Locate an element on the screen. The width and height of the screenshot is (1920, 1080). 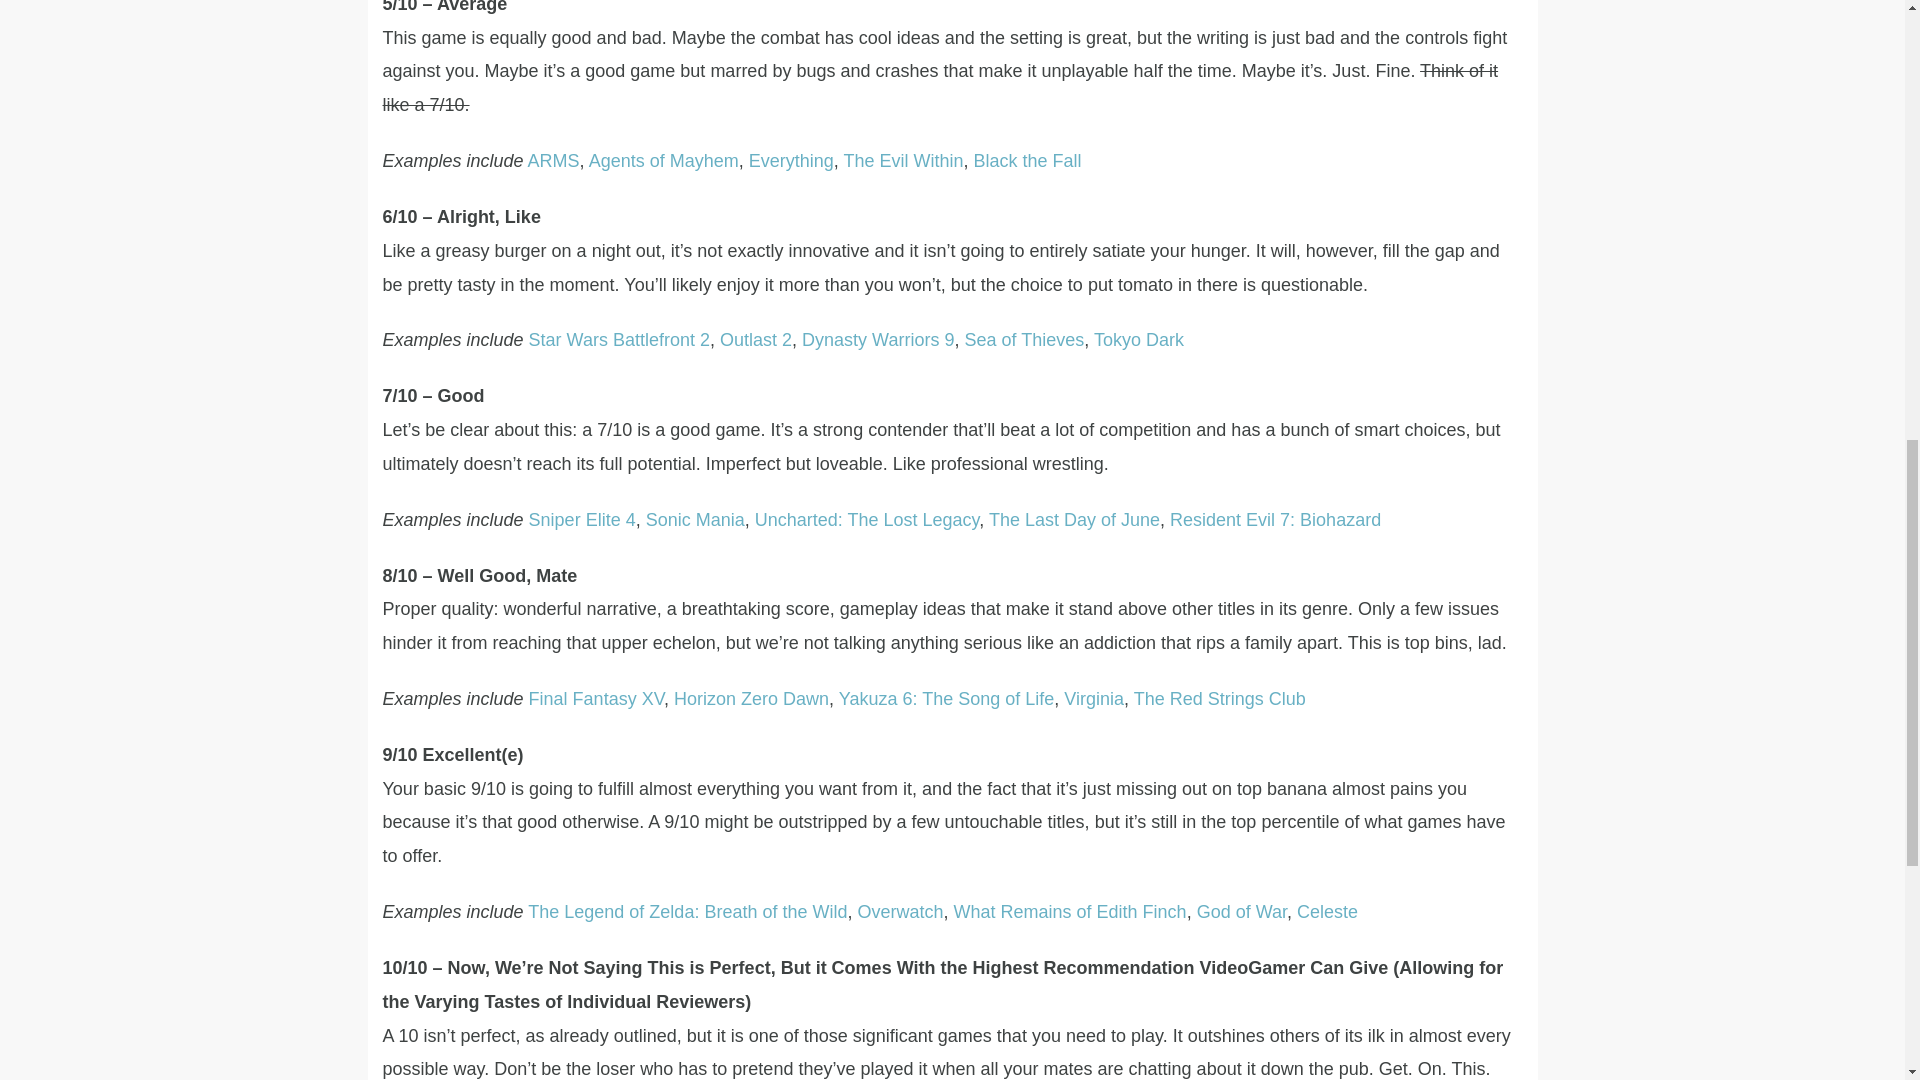
Sniper Elite 4 is located at coordinates (582, 520).